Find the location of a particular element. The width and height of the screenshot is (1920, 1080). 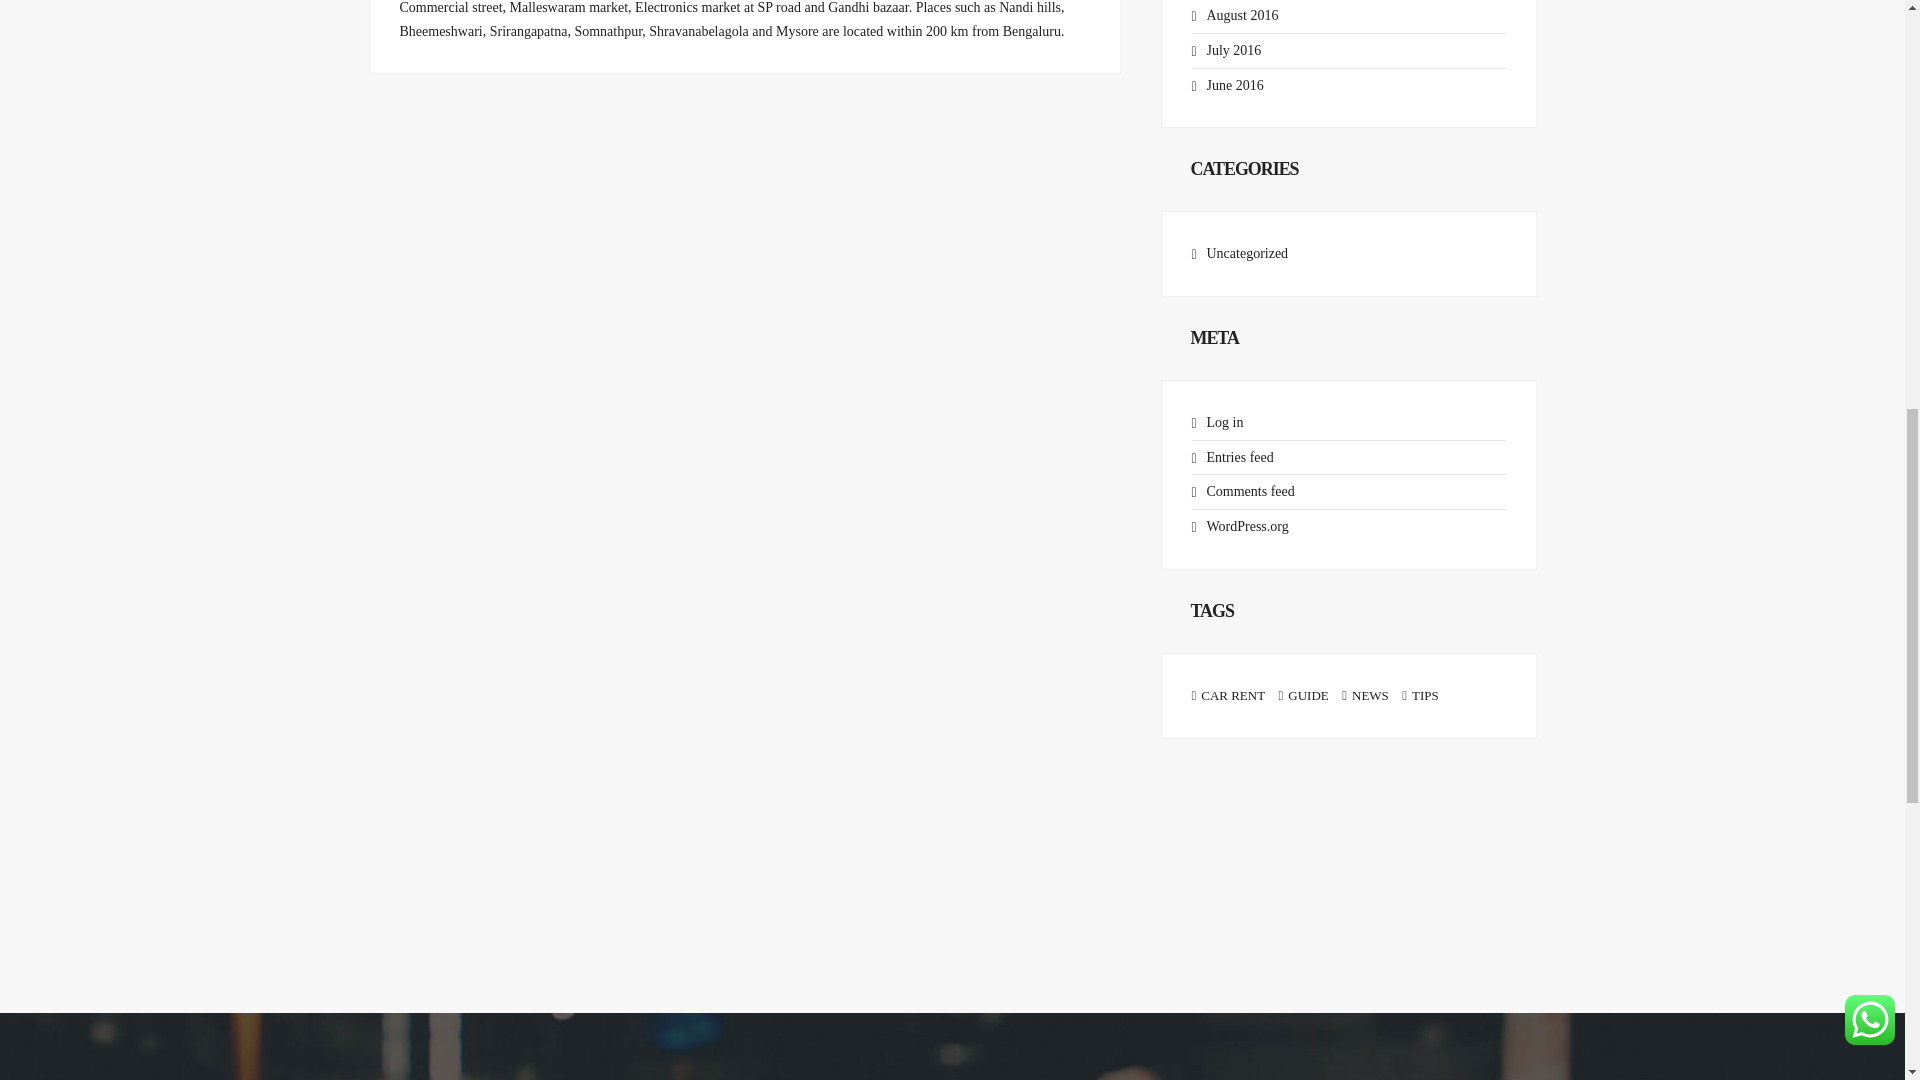

Log in is located at coordinates (1224, 422).